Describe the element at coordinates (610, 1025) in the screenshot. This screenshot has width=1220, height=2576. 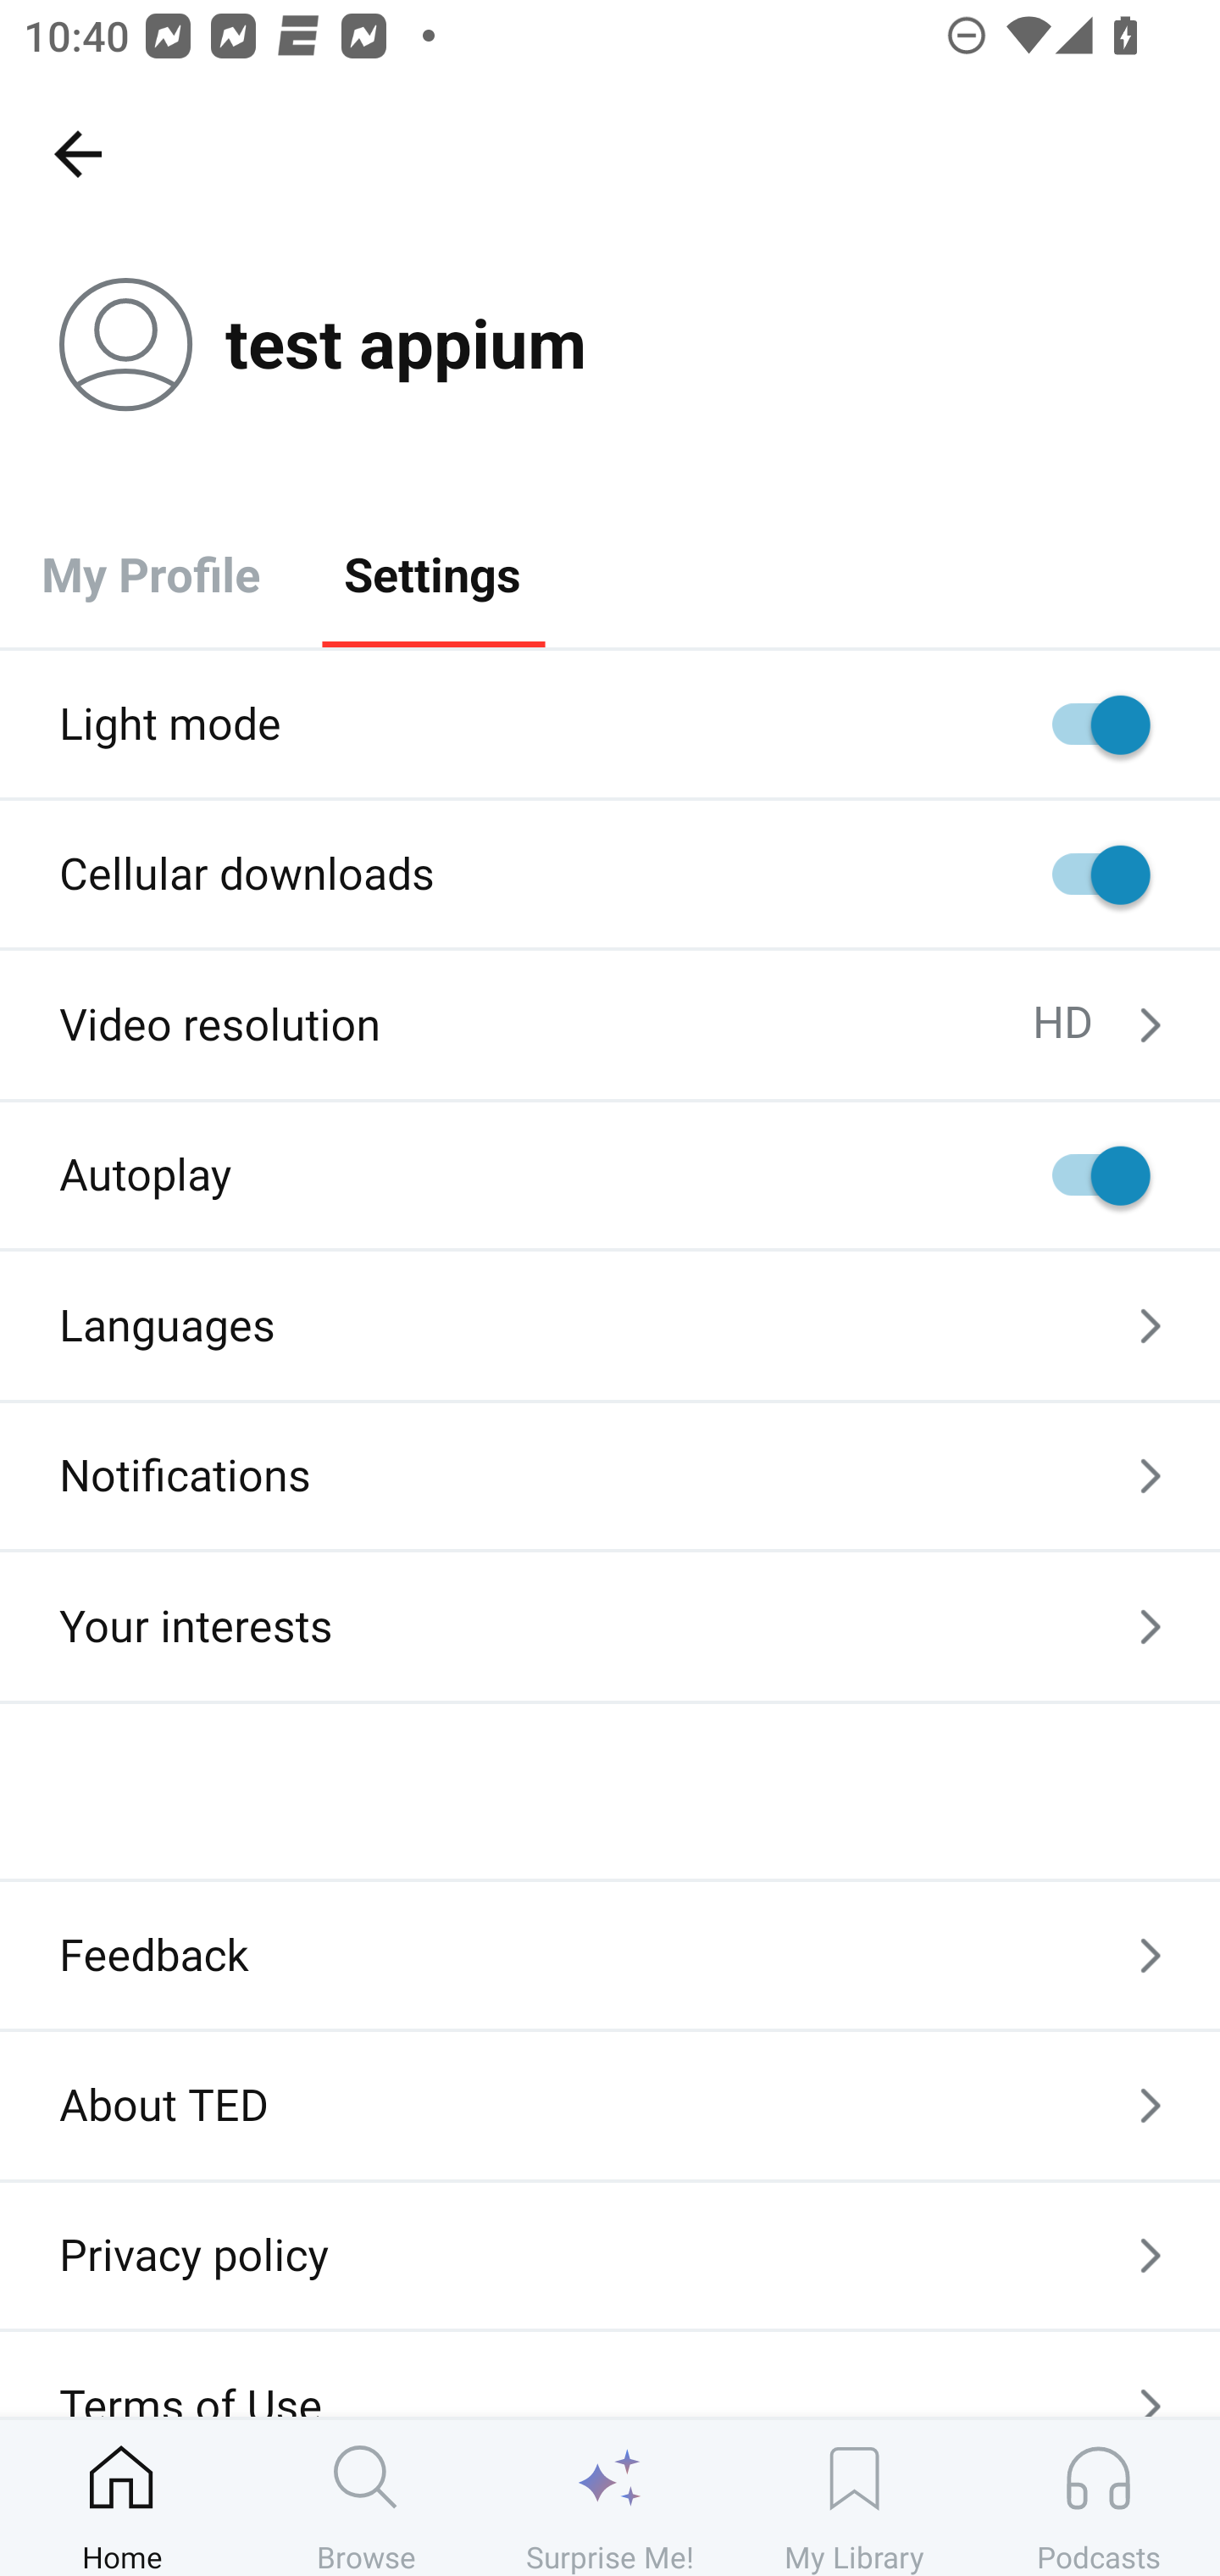
I see `Video resolution HD` at that location.